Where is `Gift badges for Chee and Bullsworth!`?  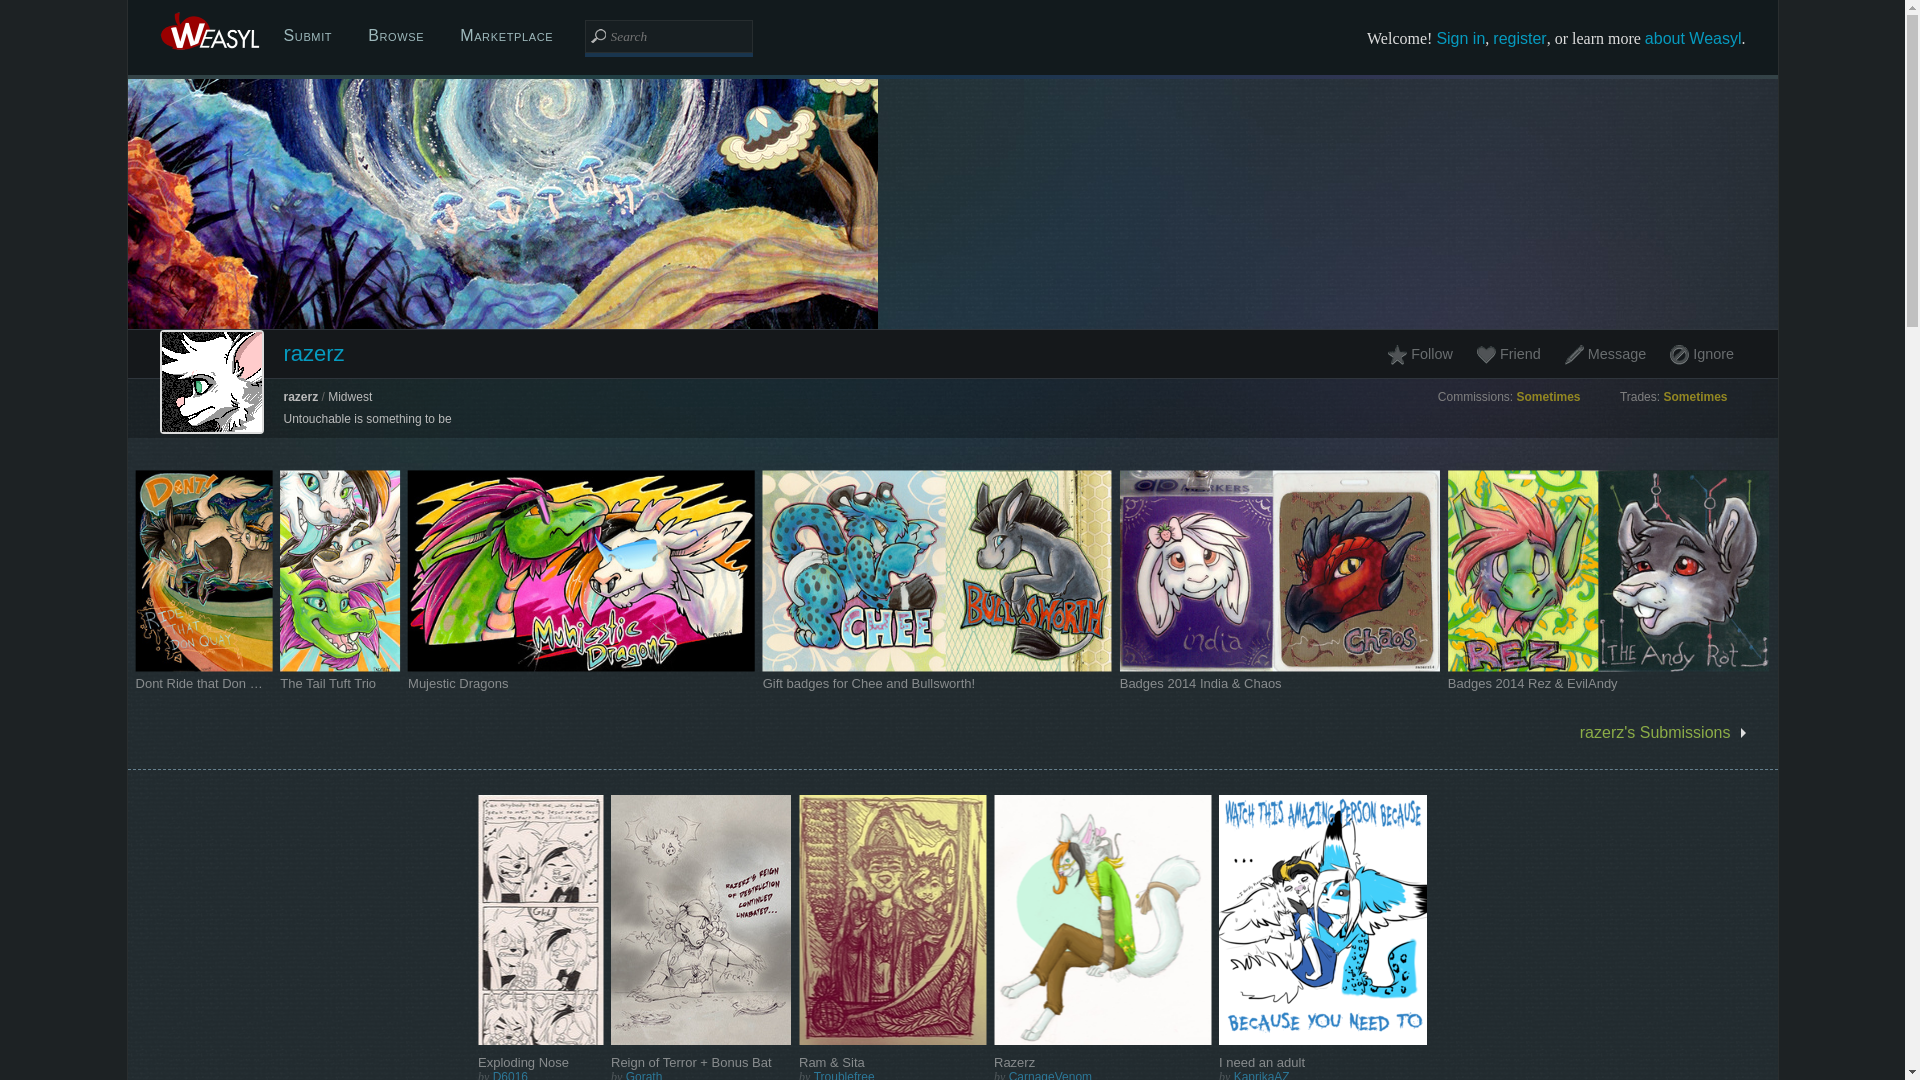
Gift badges for Chee and Bullsworth! is located at coordinates (936, 684).